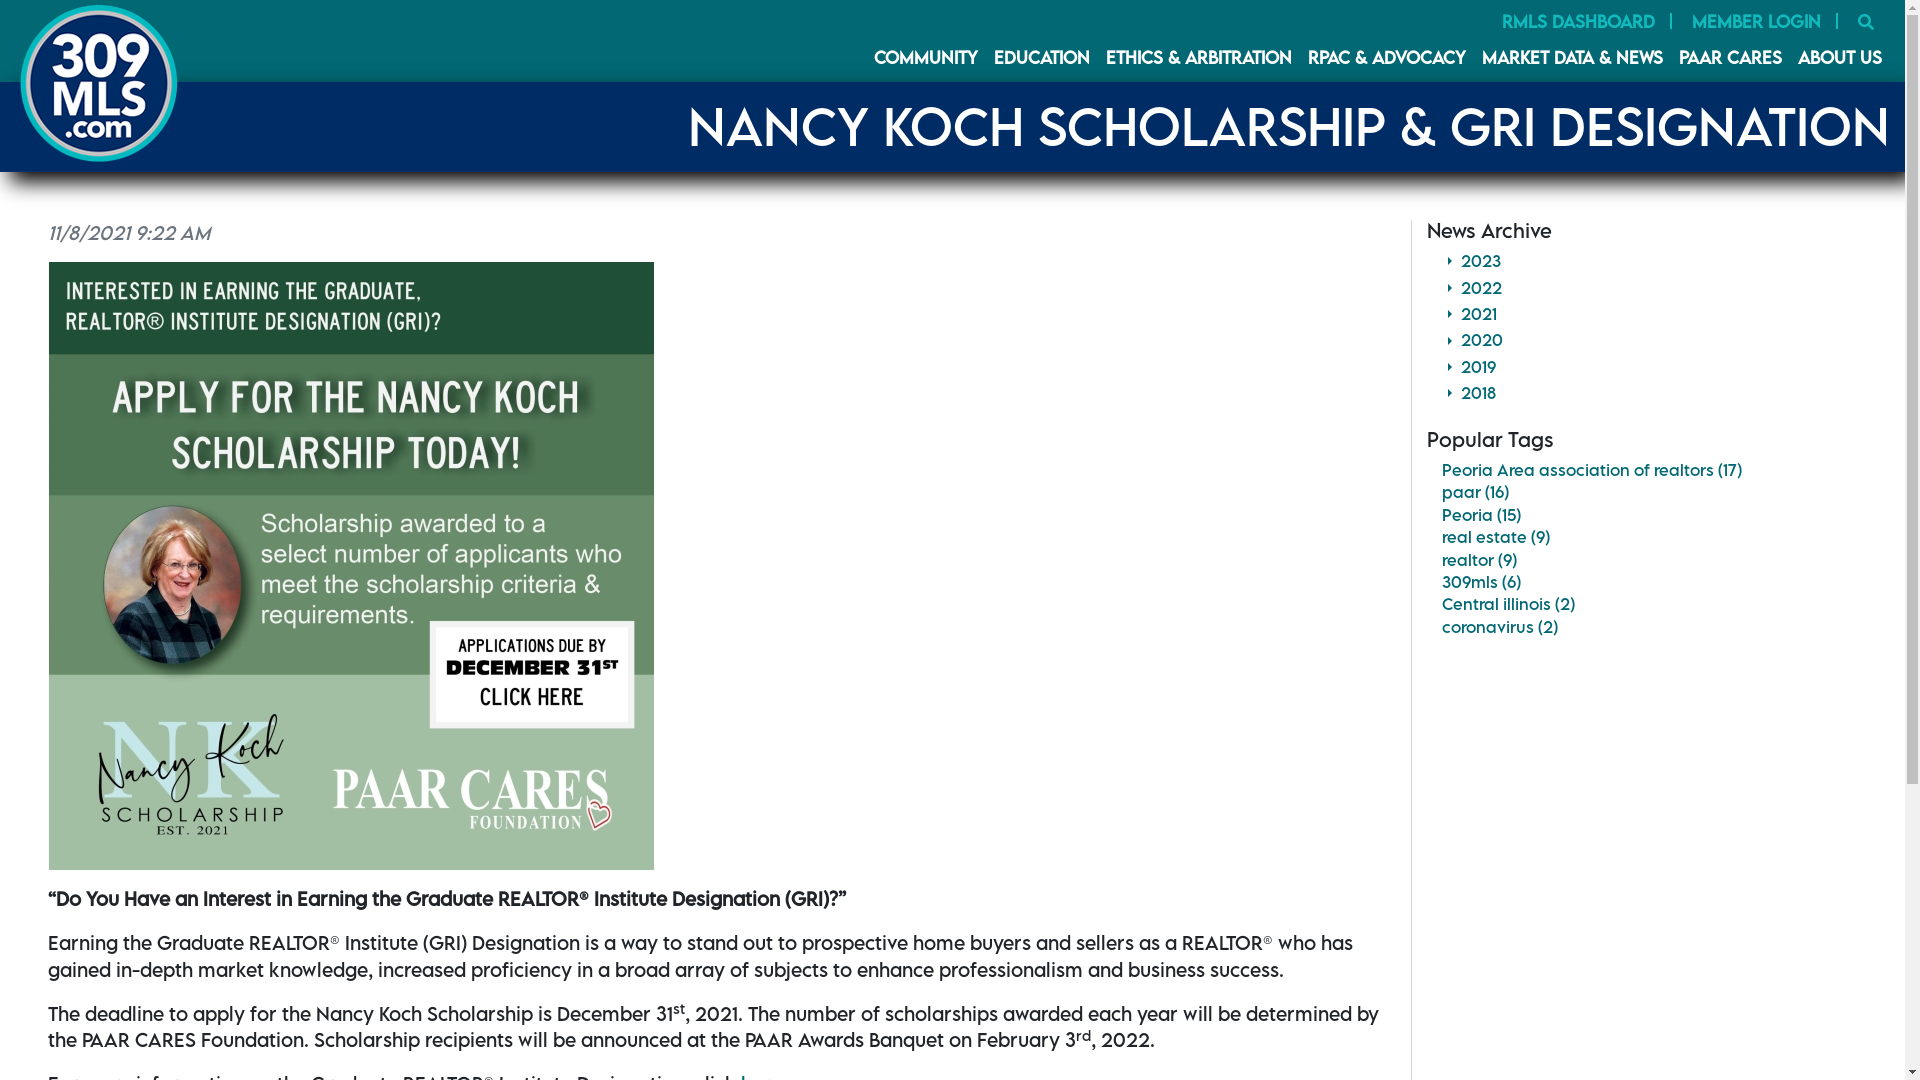  What do you see at coordinates (1650, 261) in the screenshot?
I see `2023` at bounding box center [1650, 261].